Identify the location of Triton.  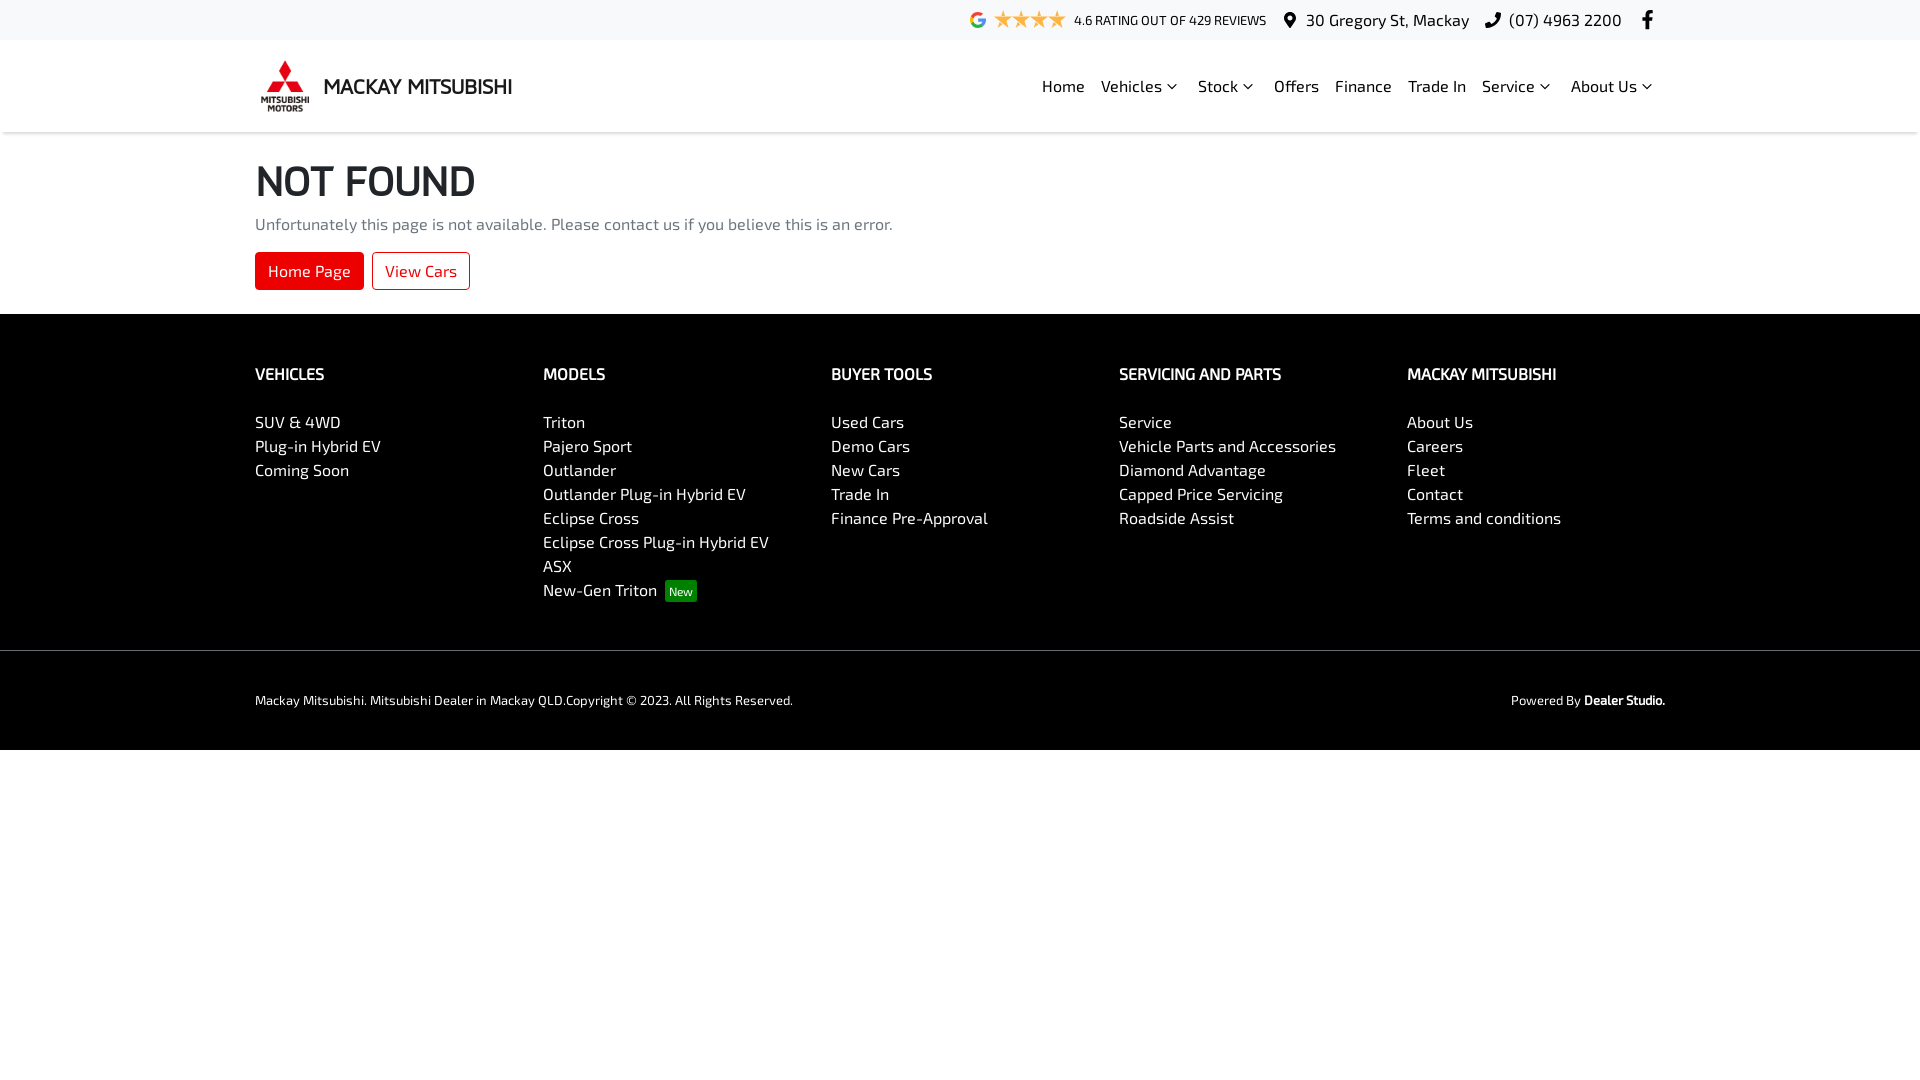
(564, 422).